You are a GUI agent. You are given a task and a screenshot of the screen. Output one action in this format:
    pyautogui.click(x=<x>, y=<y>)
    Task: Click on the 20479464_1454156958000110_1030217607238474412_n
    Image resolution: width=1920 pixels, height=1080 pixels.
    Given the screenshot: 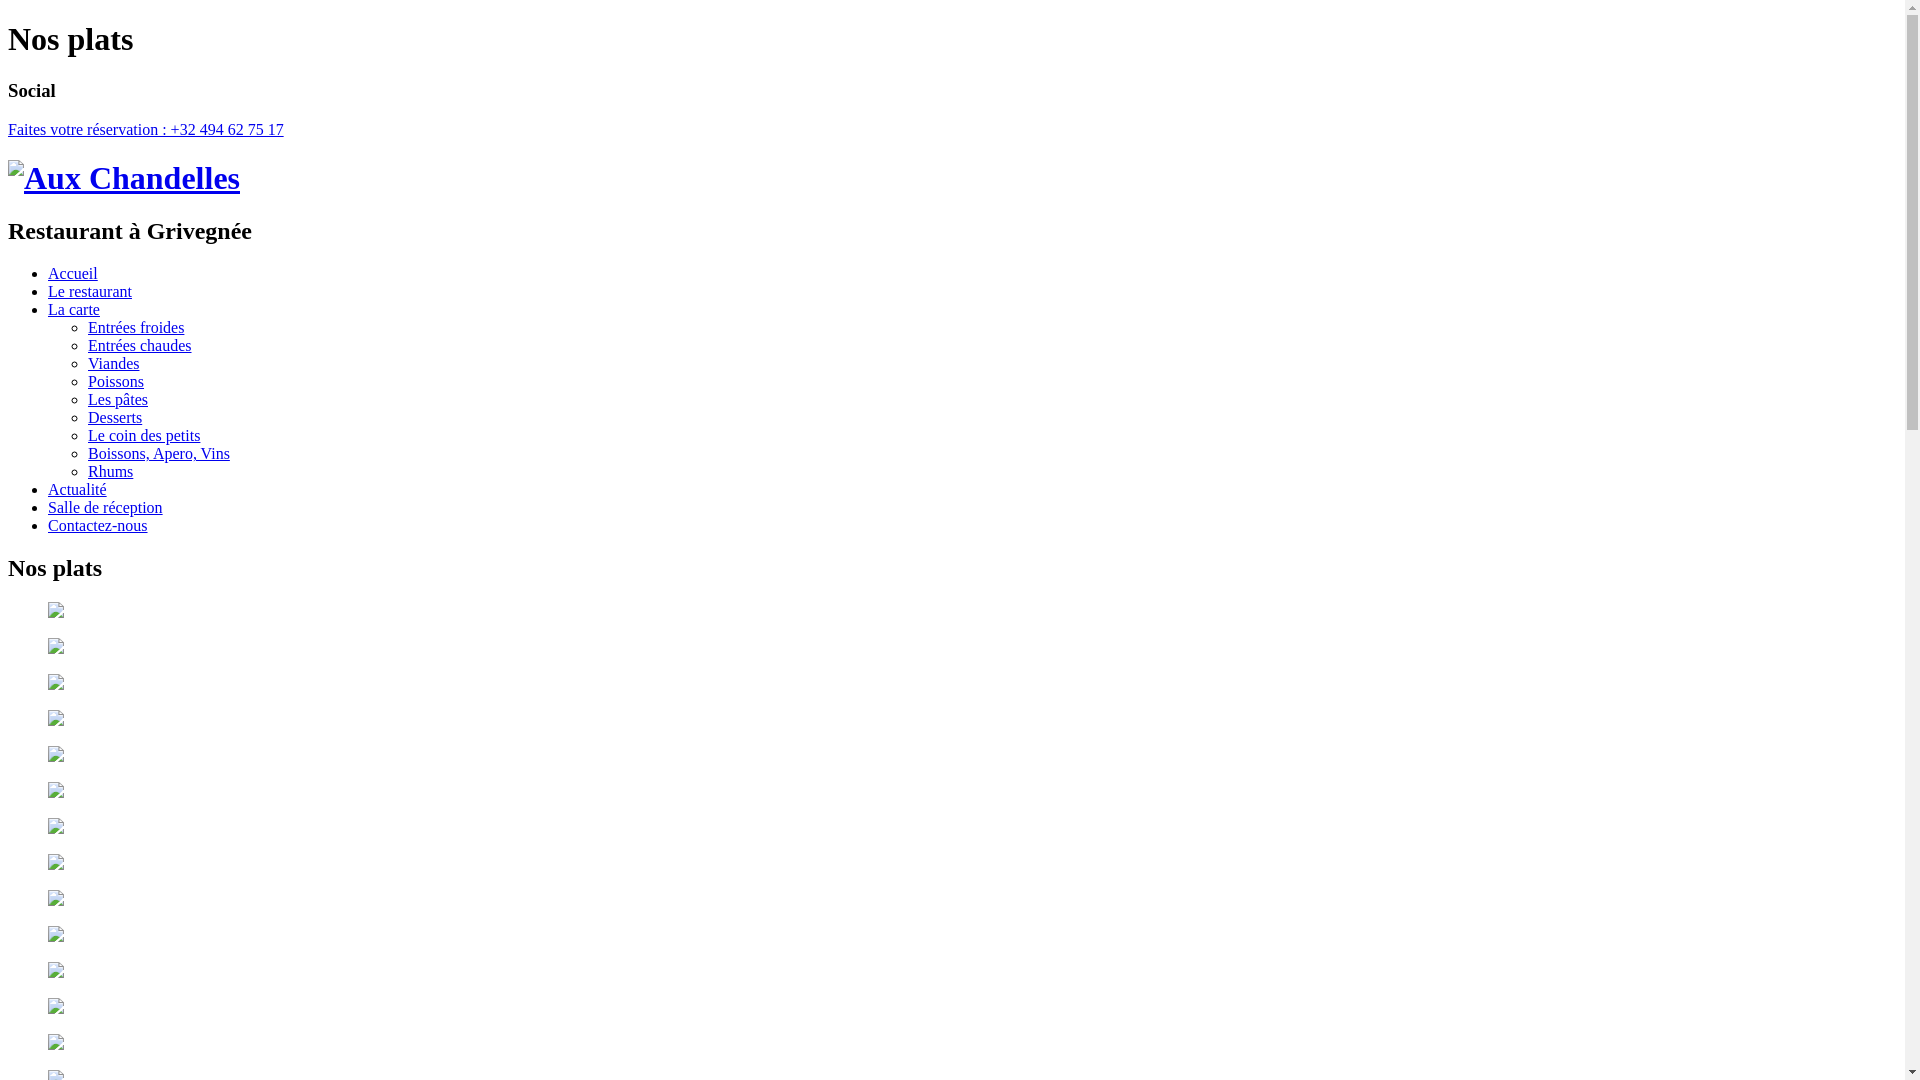 What is the action you would take?
    pyautogui.click(x=952, y=721)
    